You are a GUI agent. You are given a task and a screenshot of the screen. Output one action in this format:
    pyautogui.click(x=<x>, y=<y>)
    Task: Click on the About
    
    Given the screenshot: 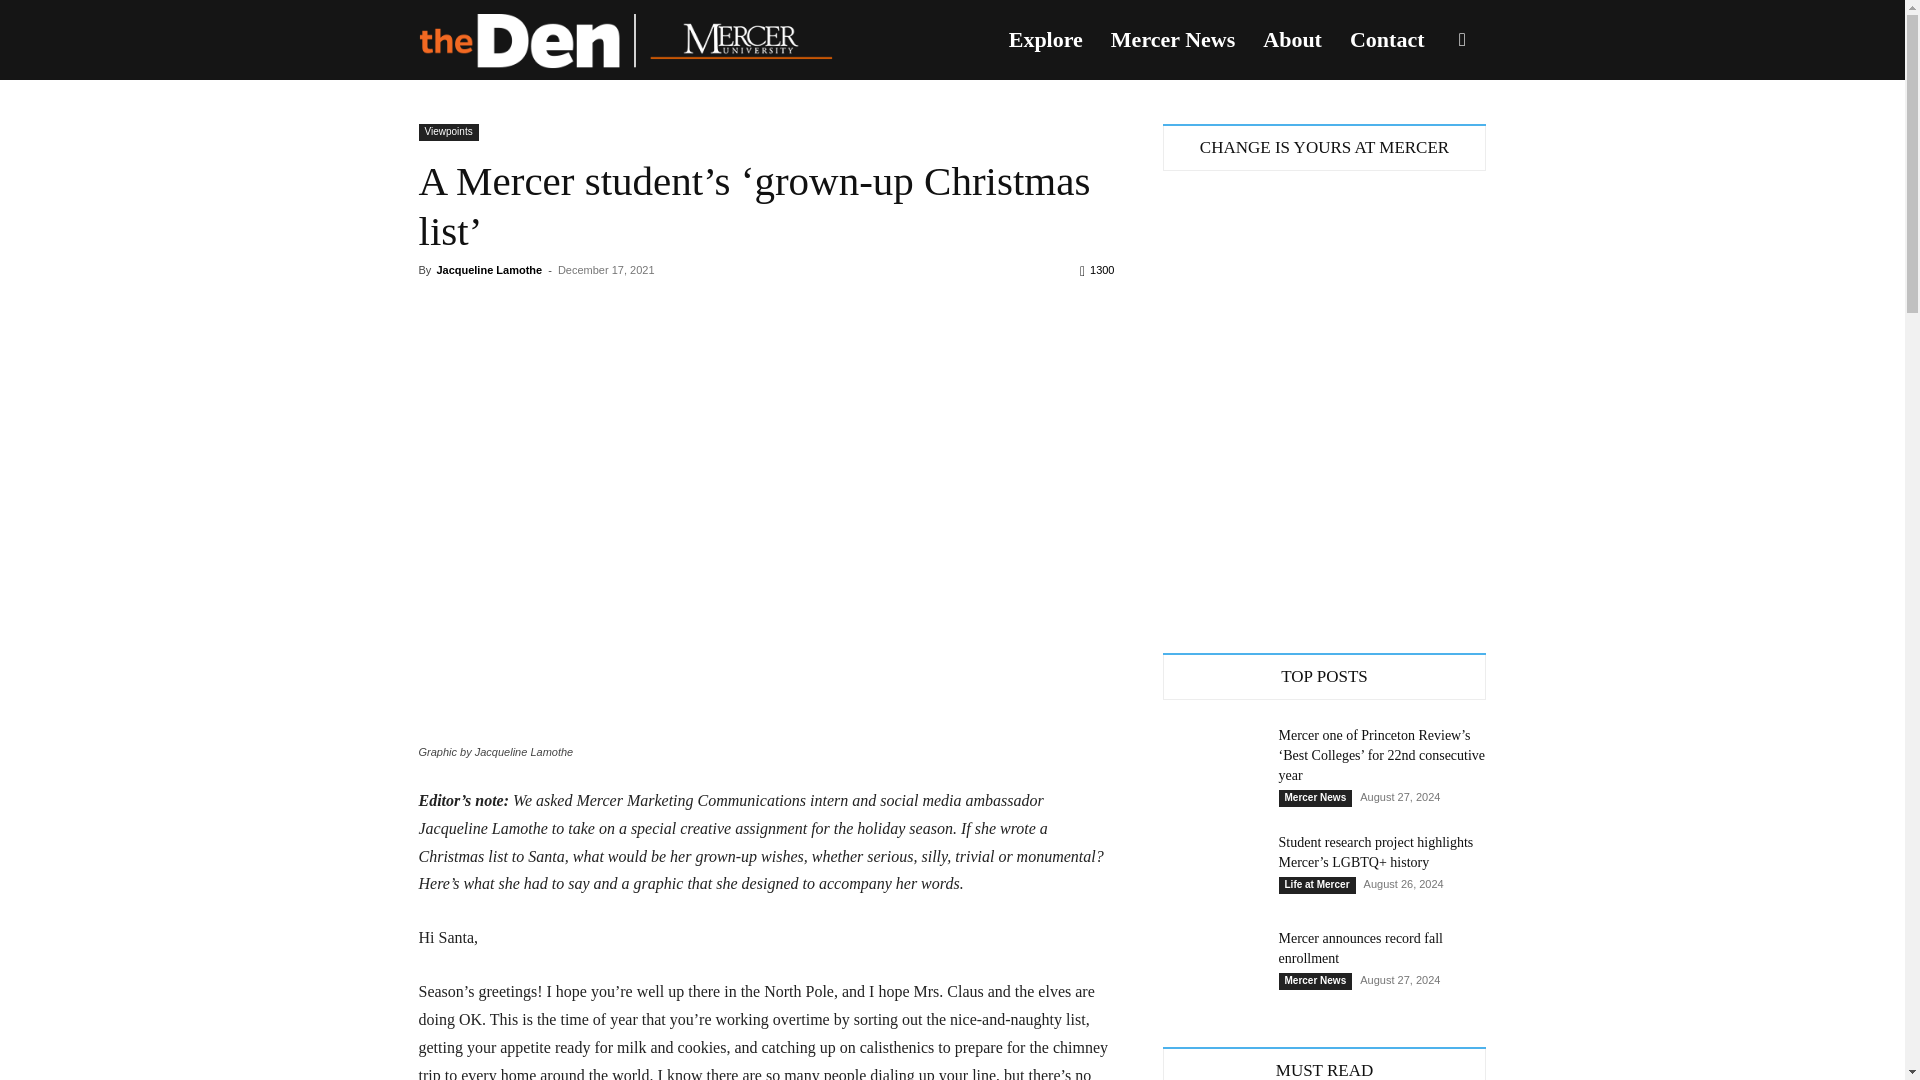 What is the action you would take?
    pyautogui.click(x=1292, y=40)
    